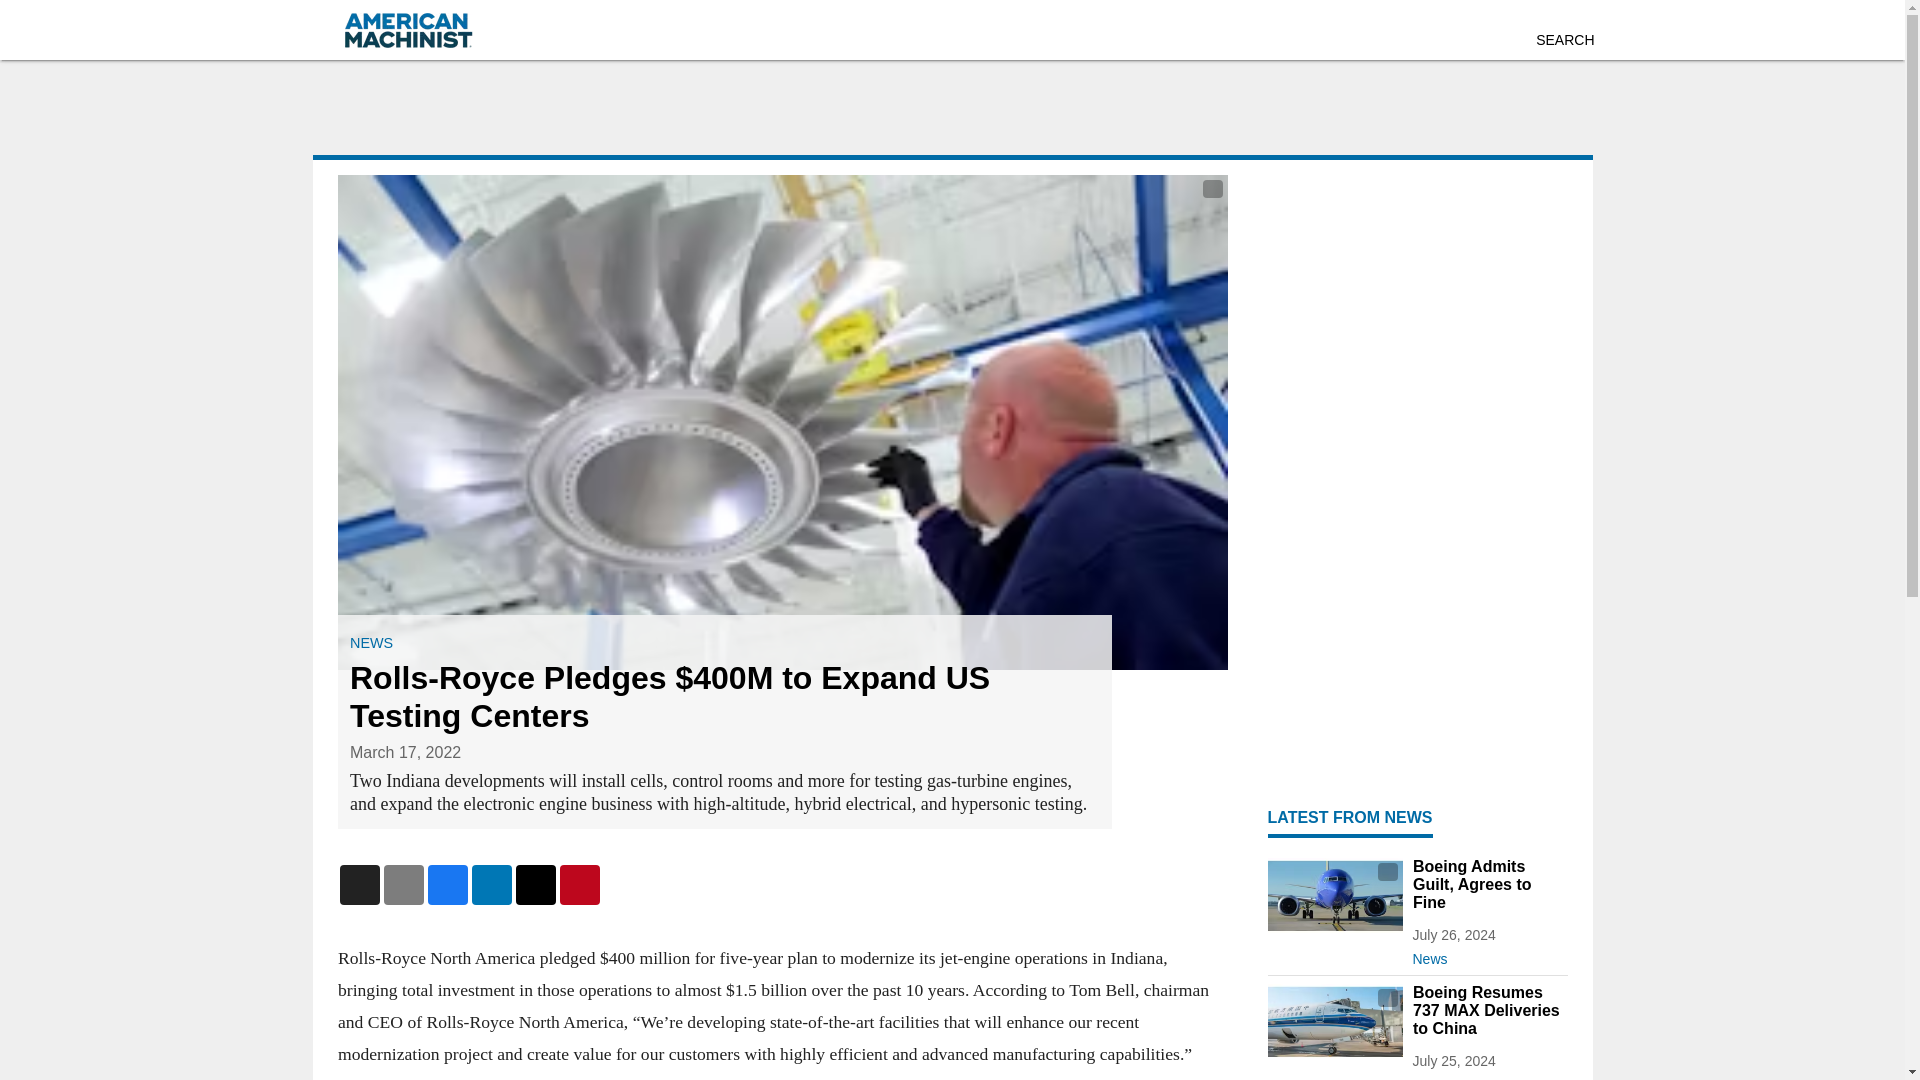  What do you see at coordinates (371, 643) in the screenshot?
I see `NEWS` at bounding box center [371, 643].